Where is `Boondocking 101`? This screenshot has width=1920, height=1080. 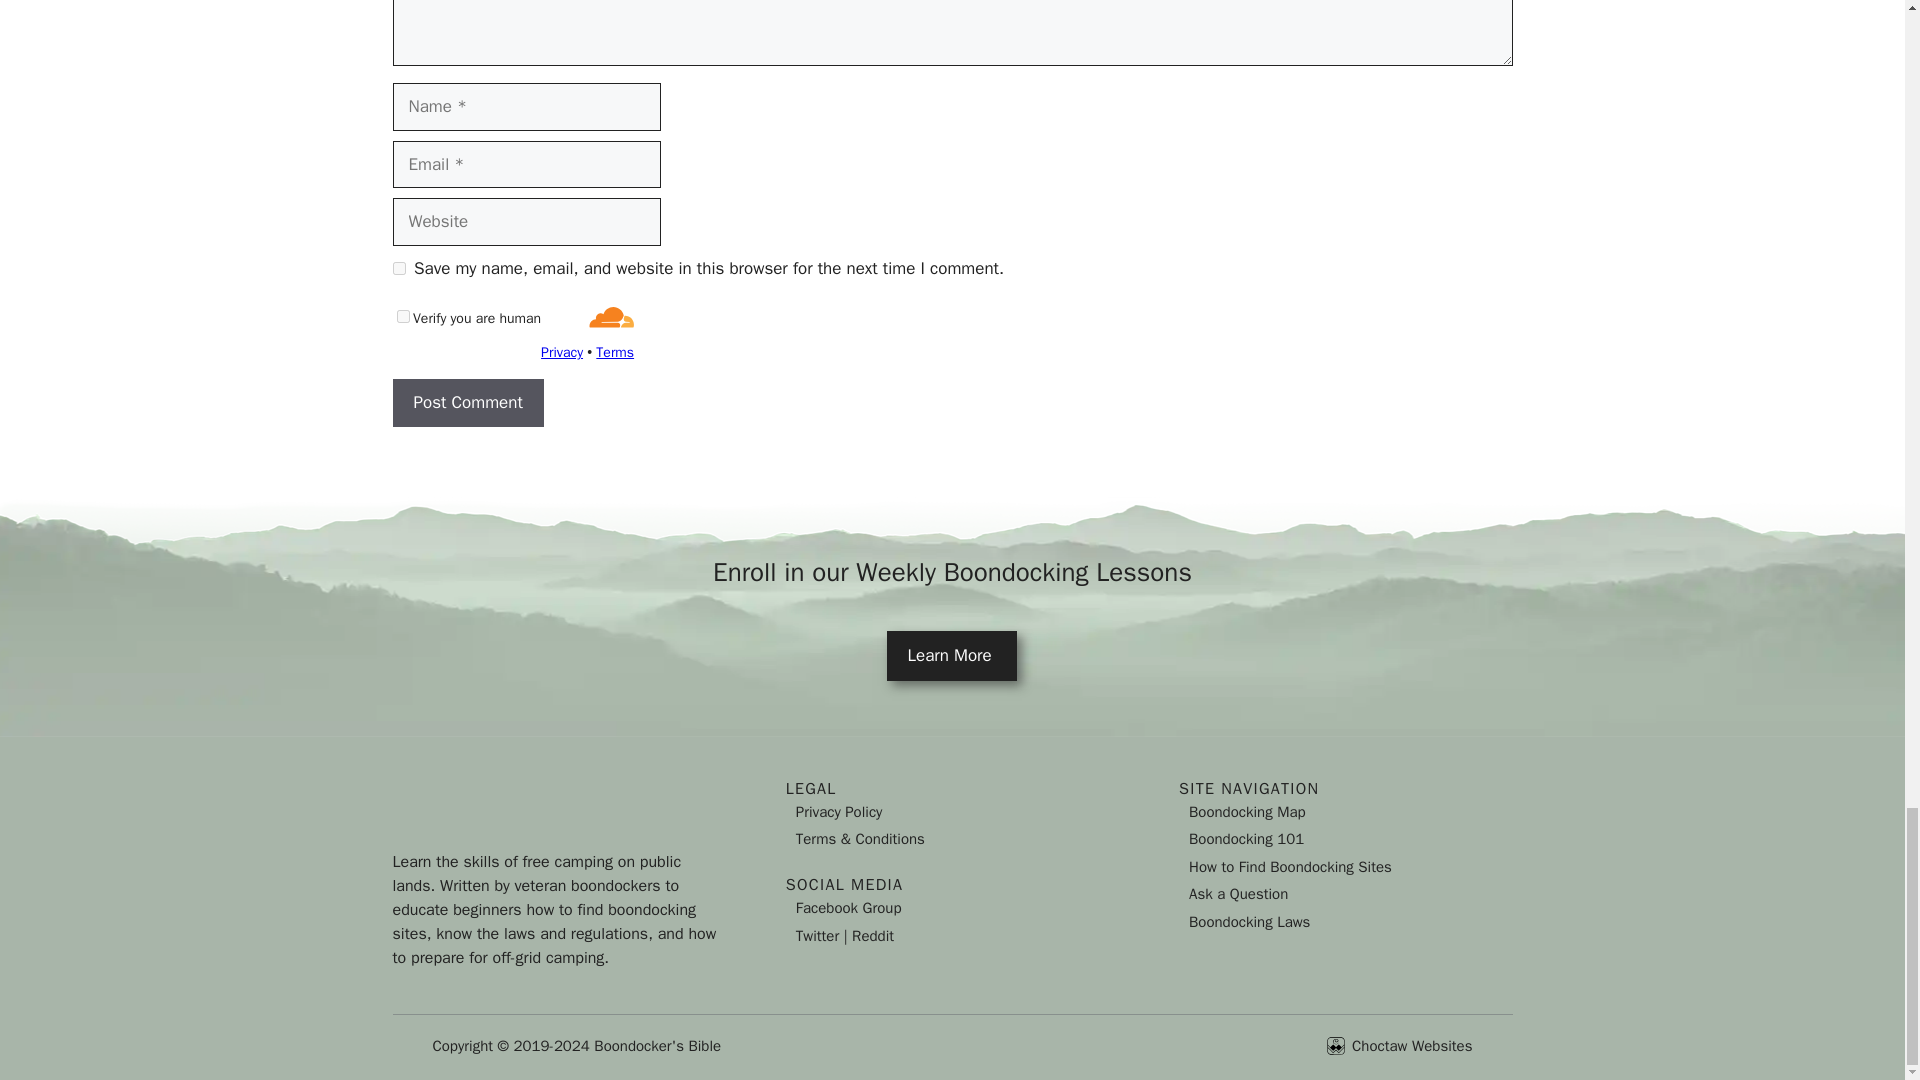 Boondocking 101 is located at coordinates (1246, 838).